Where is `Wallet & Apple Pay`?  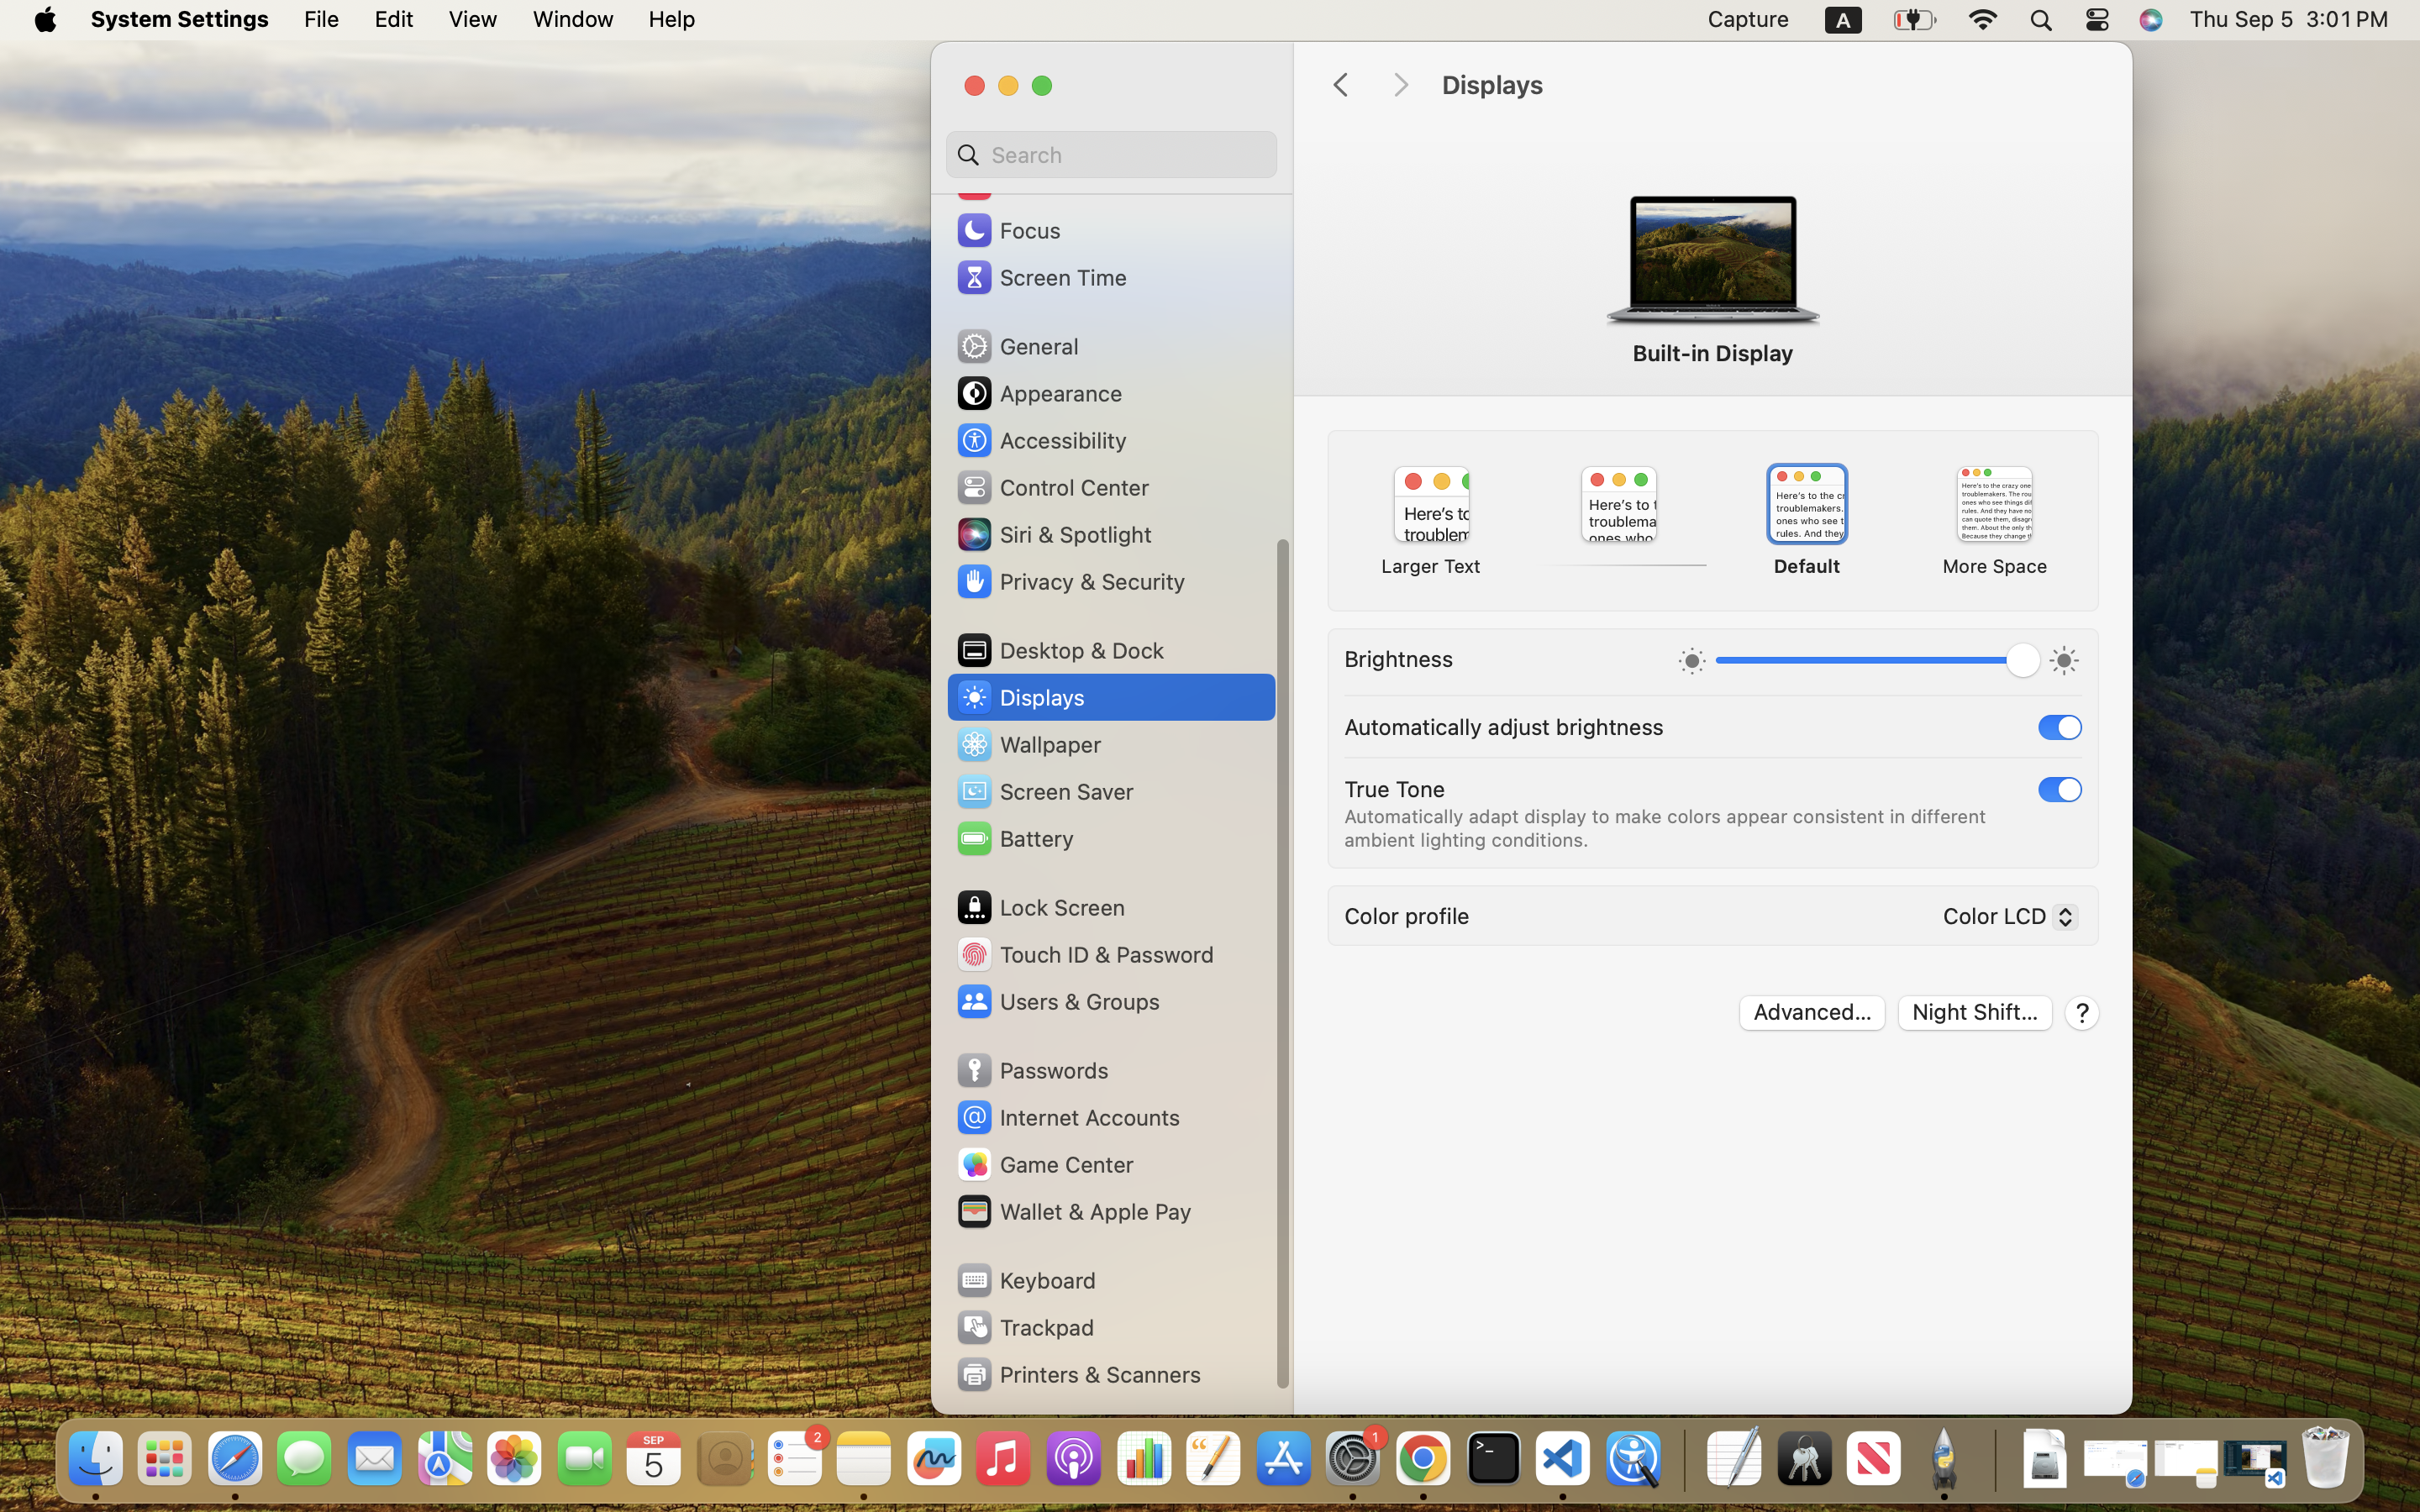 Wallet & Apple Pay is located at coordinates (1073, 1211).